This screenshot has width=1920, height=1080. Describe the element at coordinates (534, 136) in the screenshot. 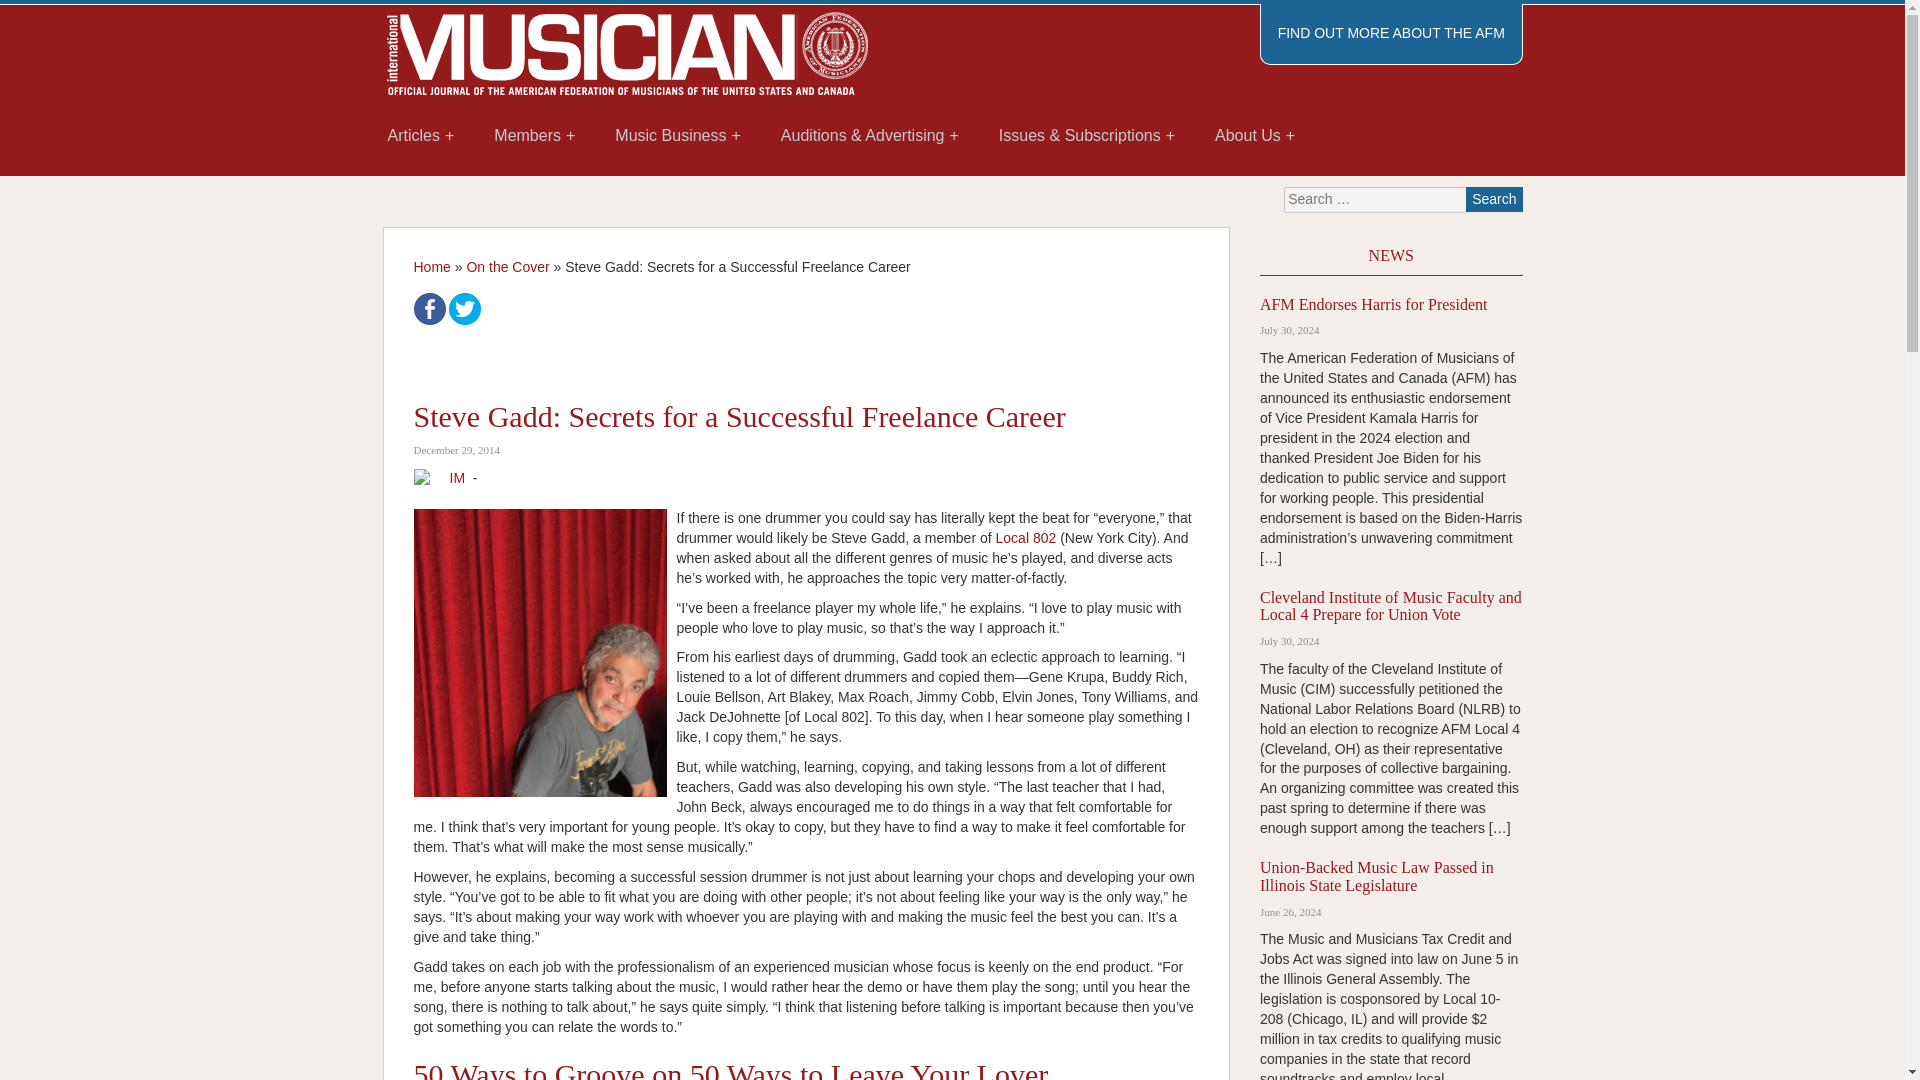

I see `Members` at that location.